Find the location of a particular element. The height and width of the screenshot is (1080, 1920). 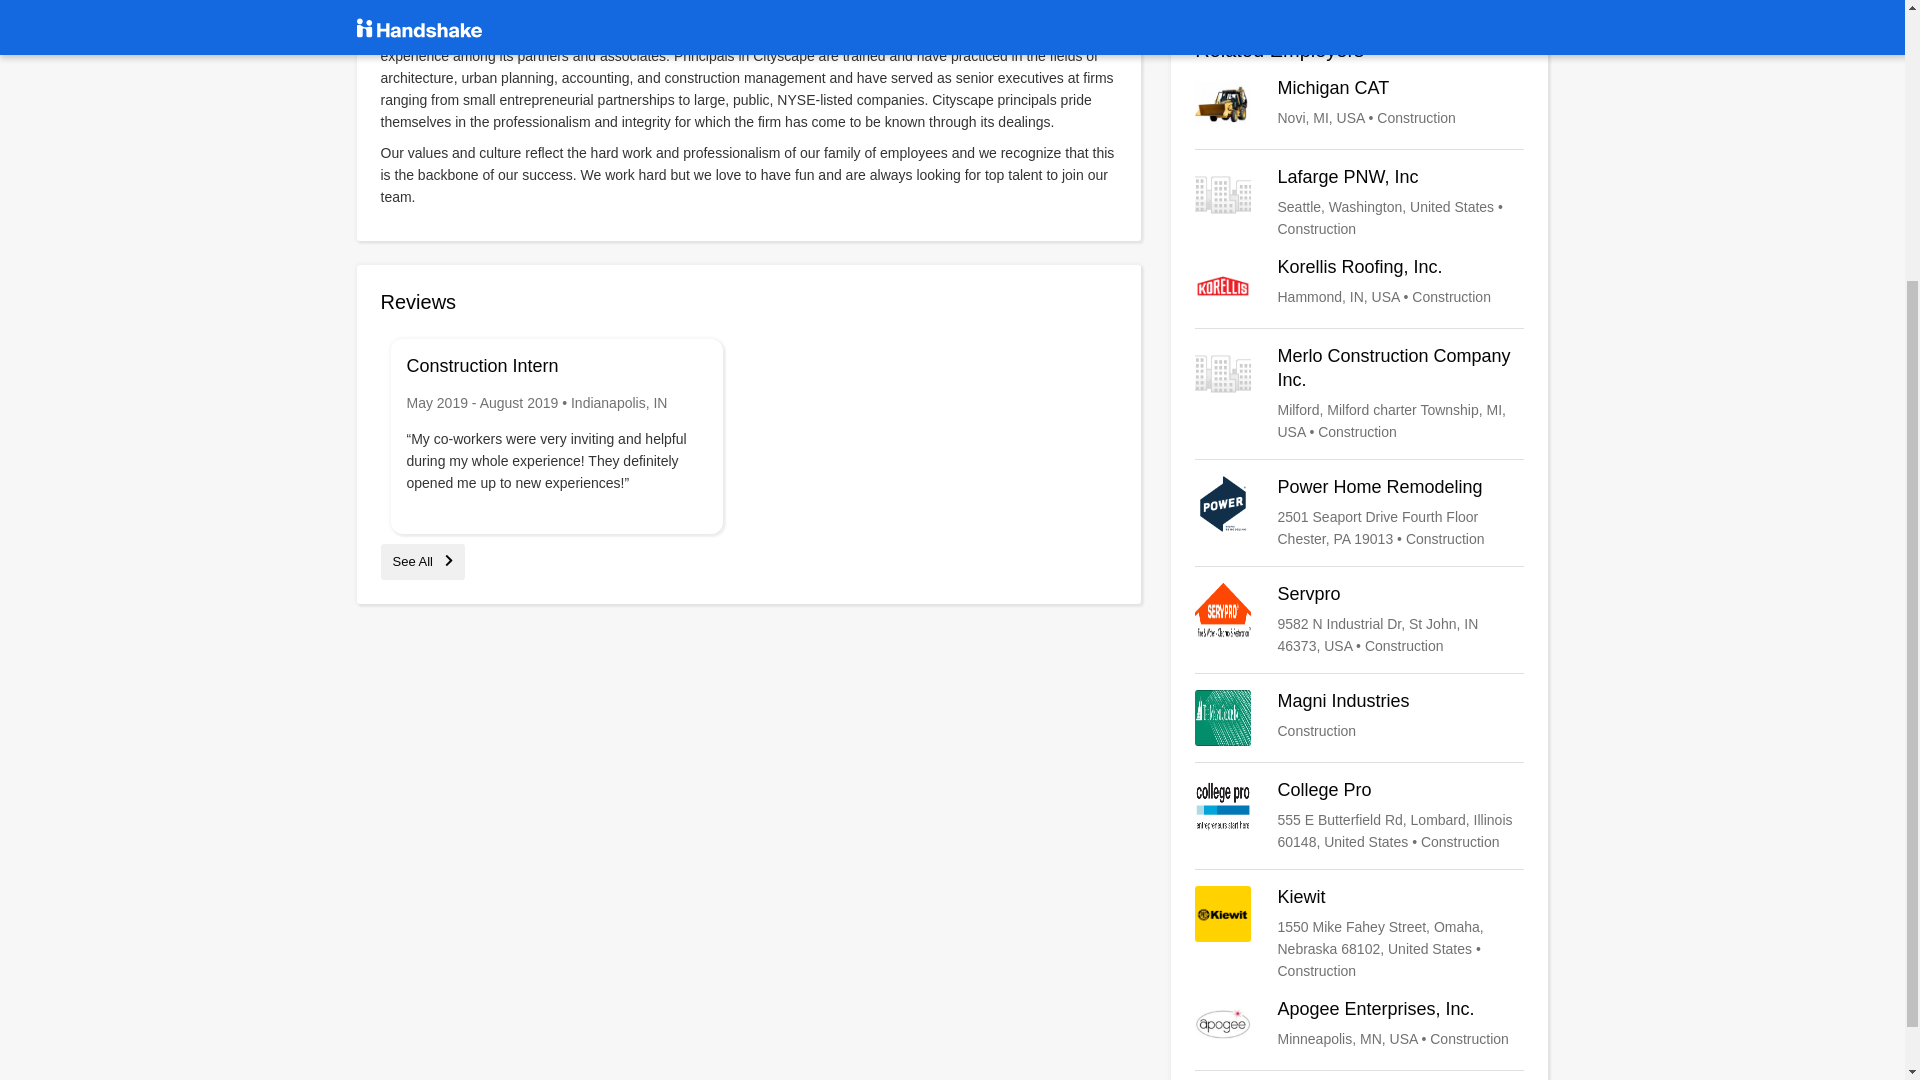

Merlo Construction Company Inc. is located at coordinates (1359, 202).